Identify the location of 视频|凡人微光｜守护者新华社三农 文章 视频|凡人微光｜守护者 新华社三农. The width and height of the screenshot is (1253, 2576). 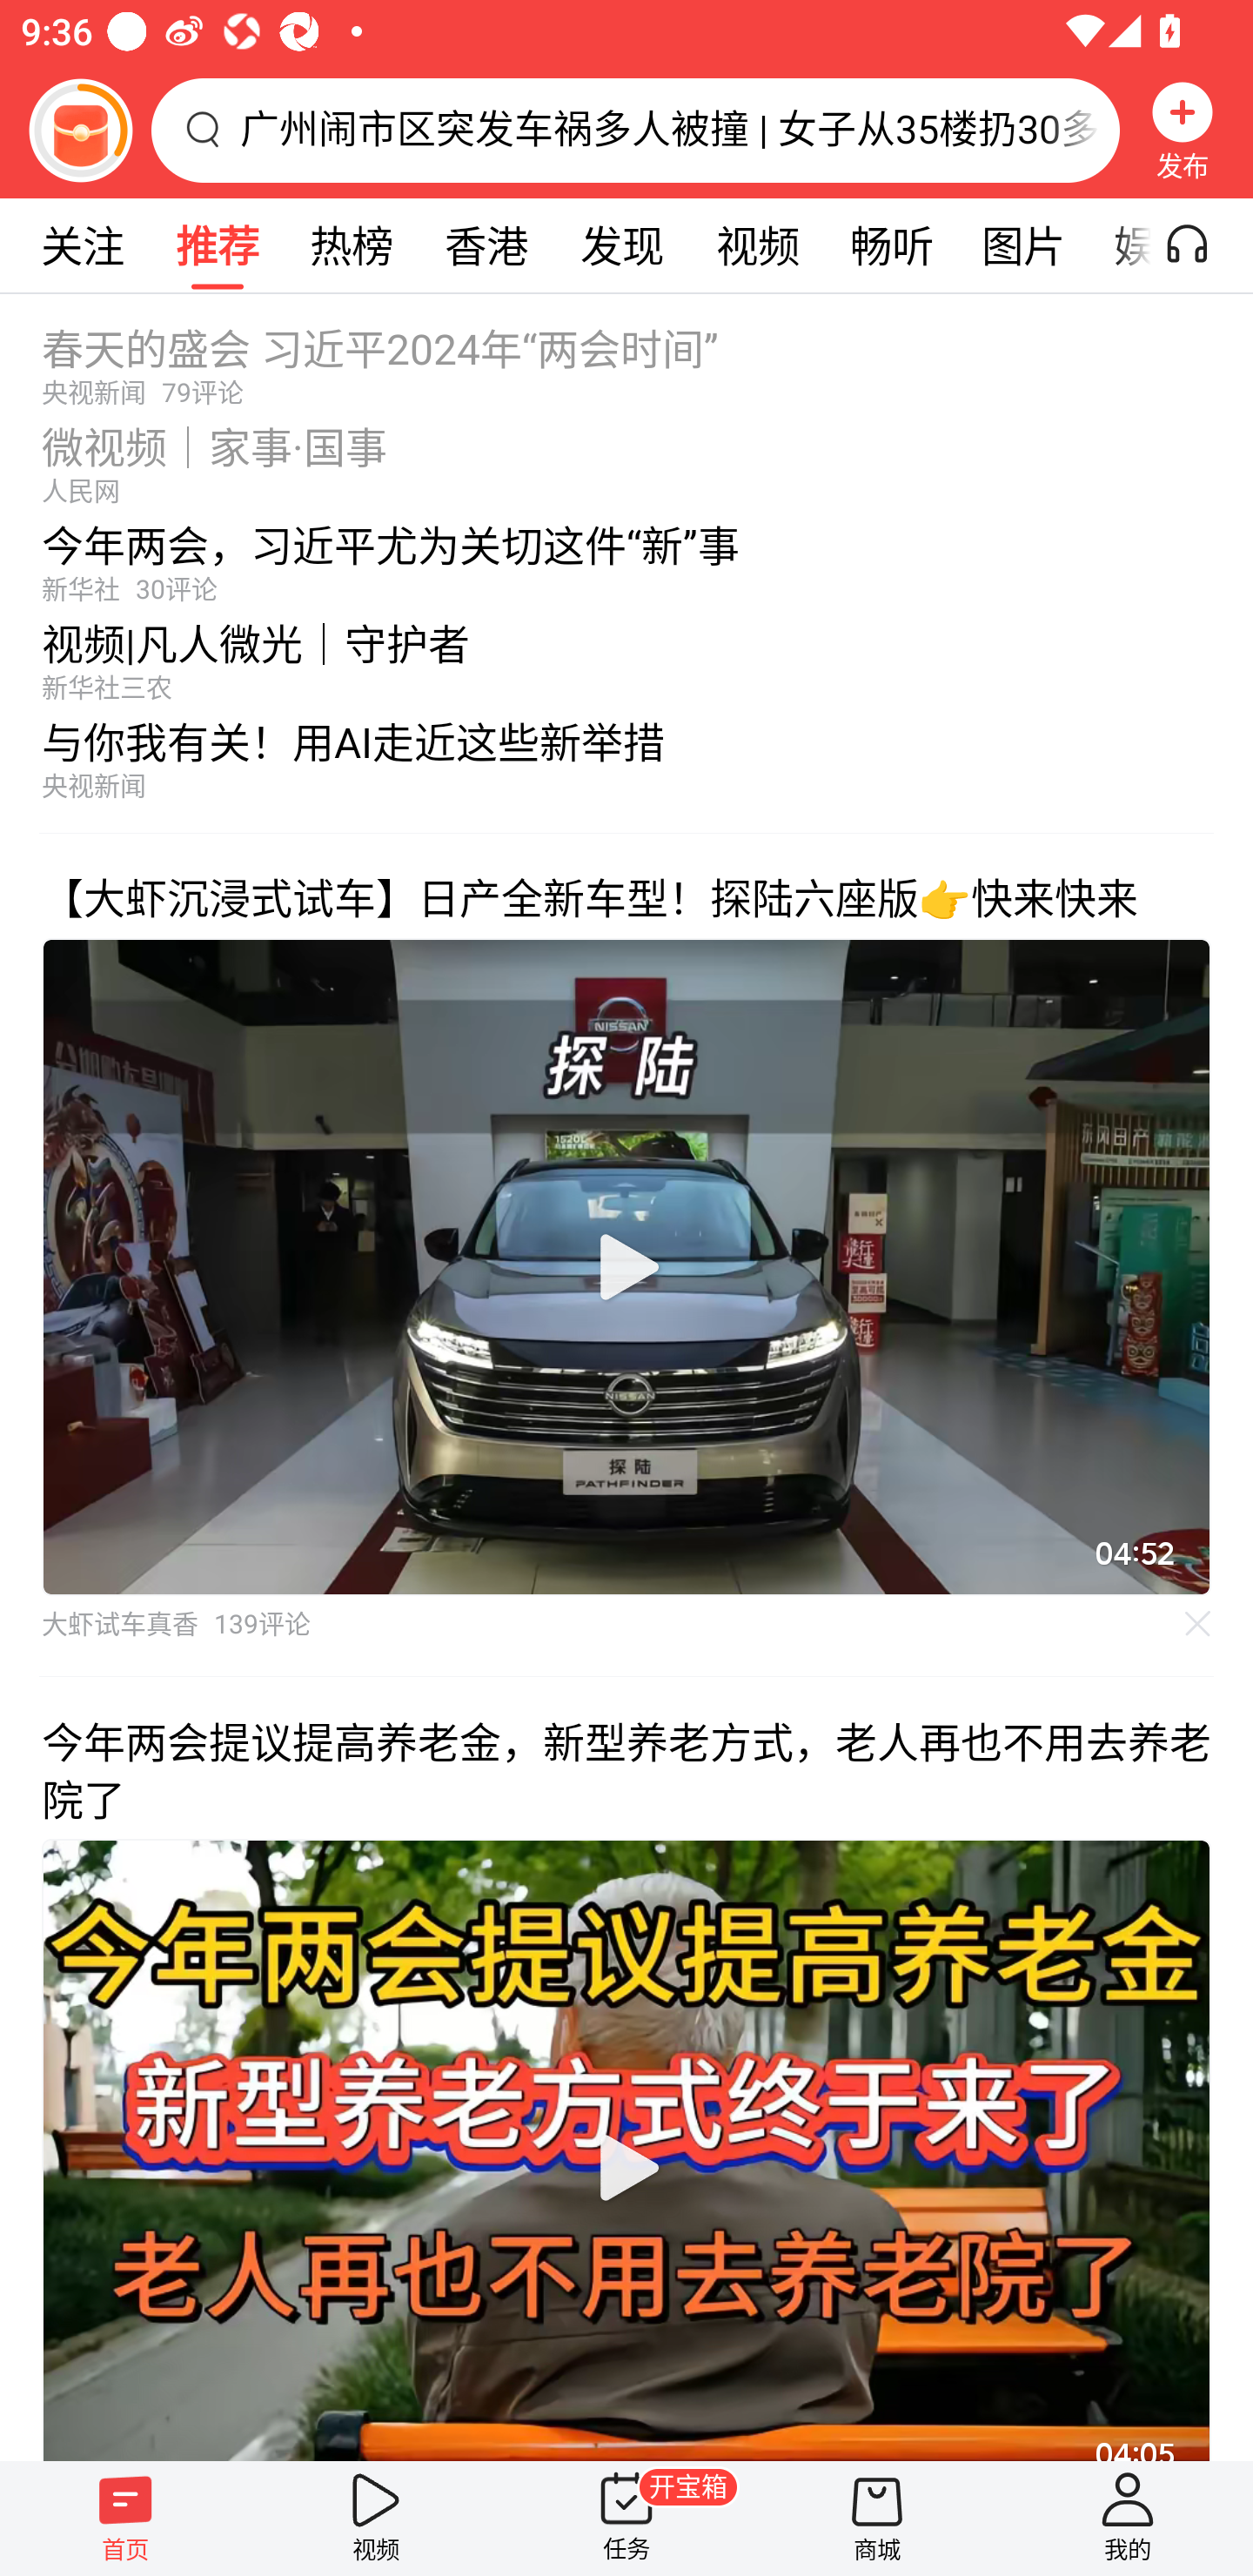
(626, 654).